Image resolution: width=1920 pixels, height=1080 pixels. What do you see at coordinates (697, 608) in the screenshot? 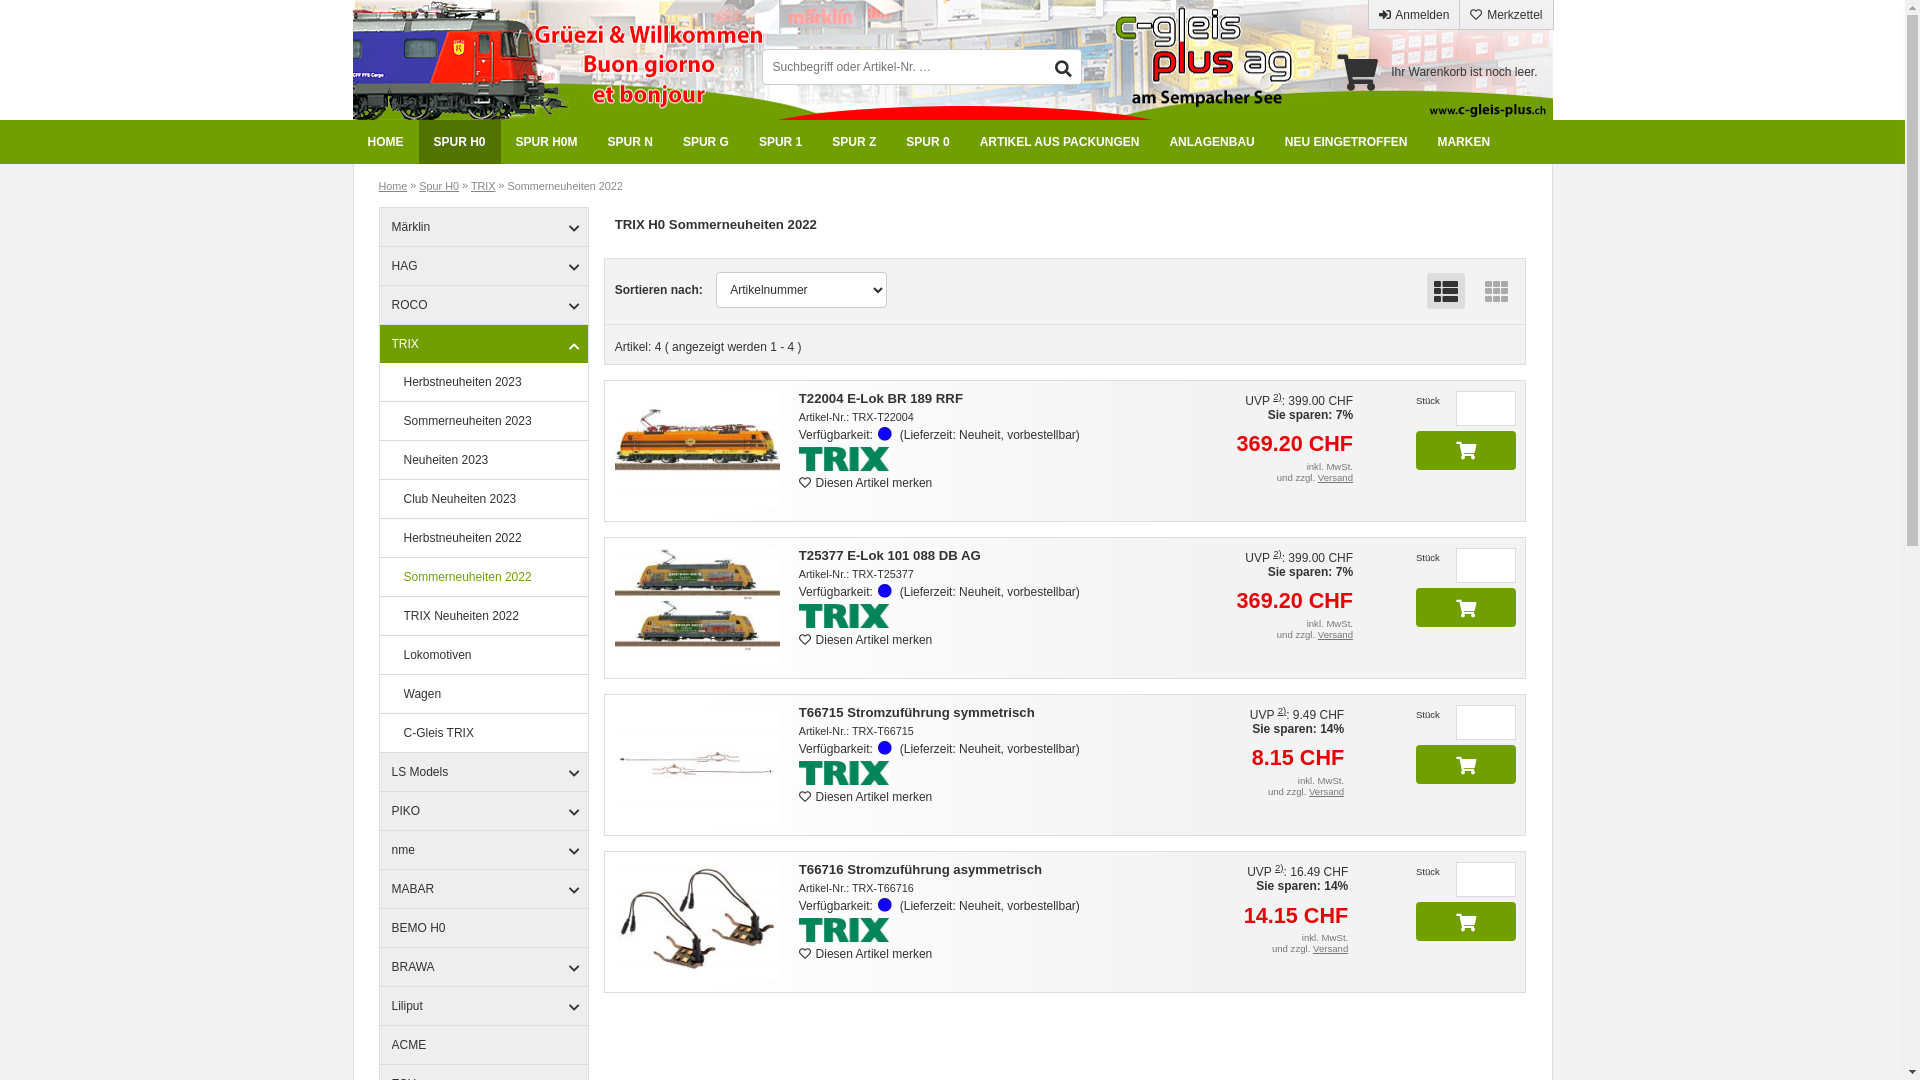
I see `T25377 E-Lok 101 088 DB AG` at bounding box center [697, 608].